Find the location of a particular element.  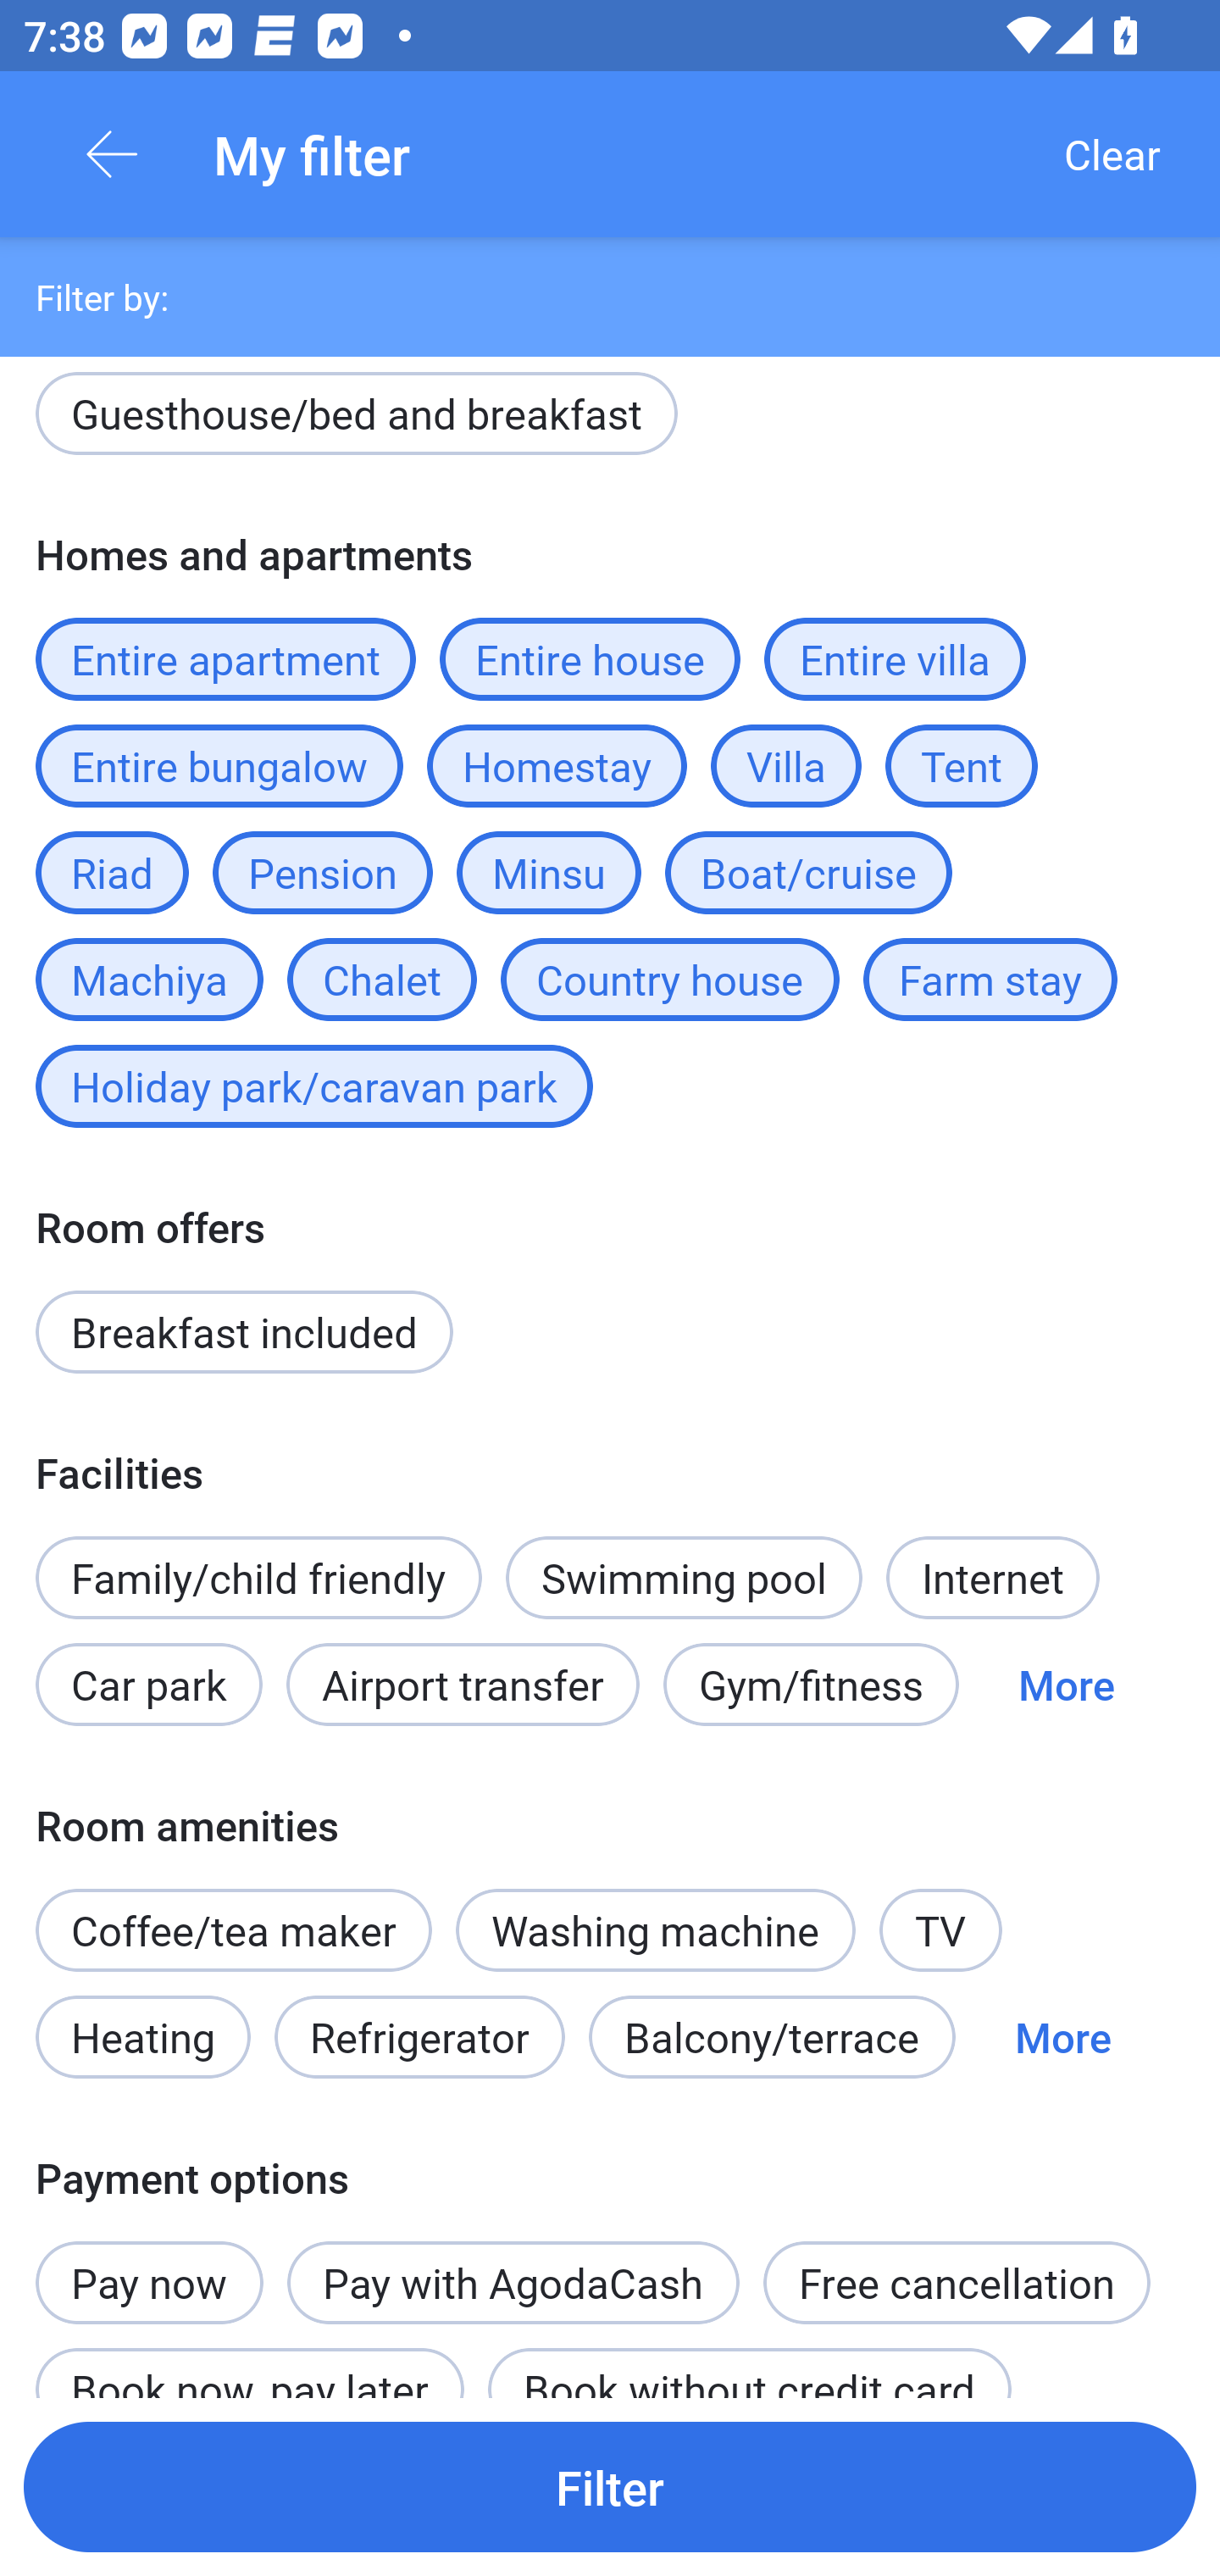

Refrigerator is located at coordinates (419, 2035).